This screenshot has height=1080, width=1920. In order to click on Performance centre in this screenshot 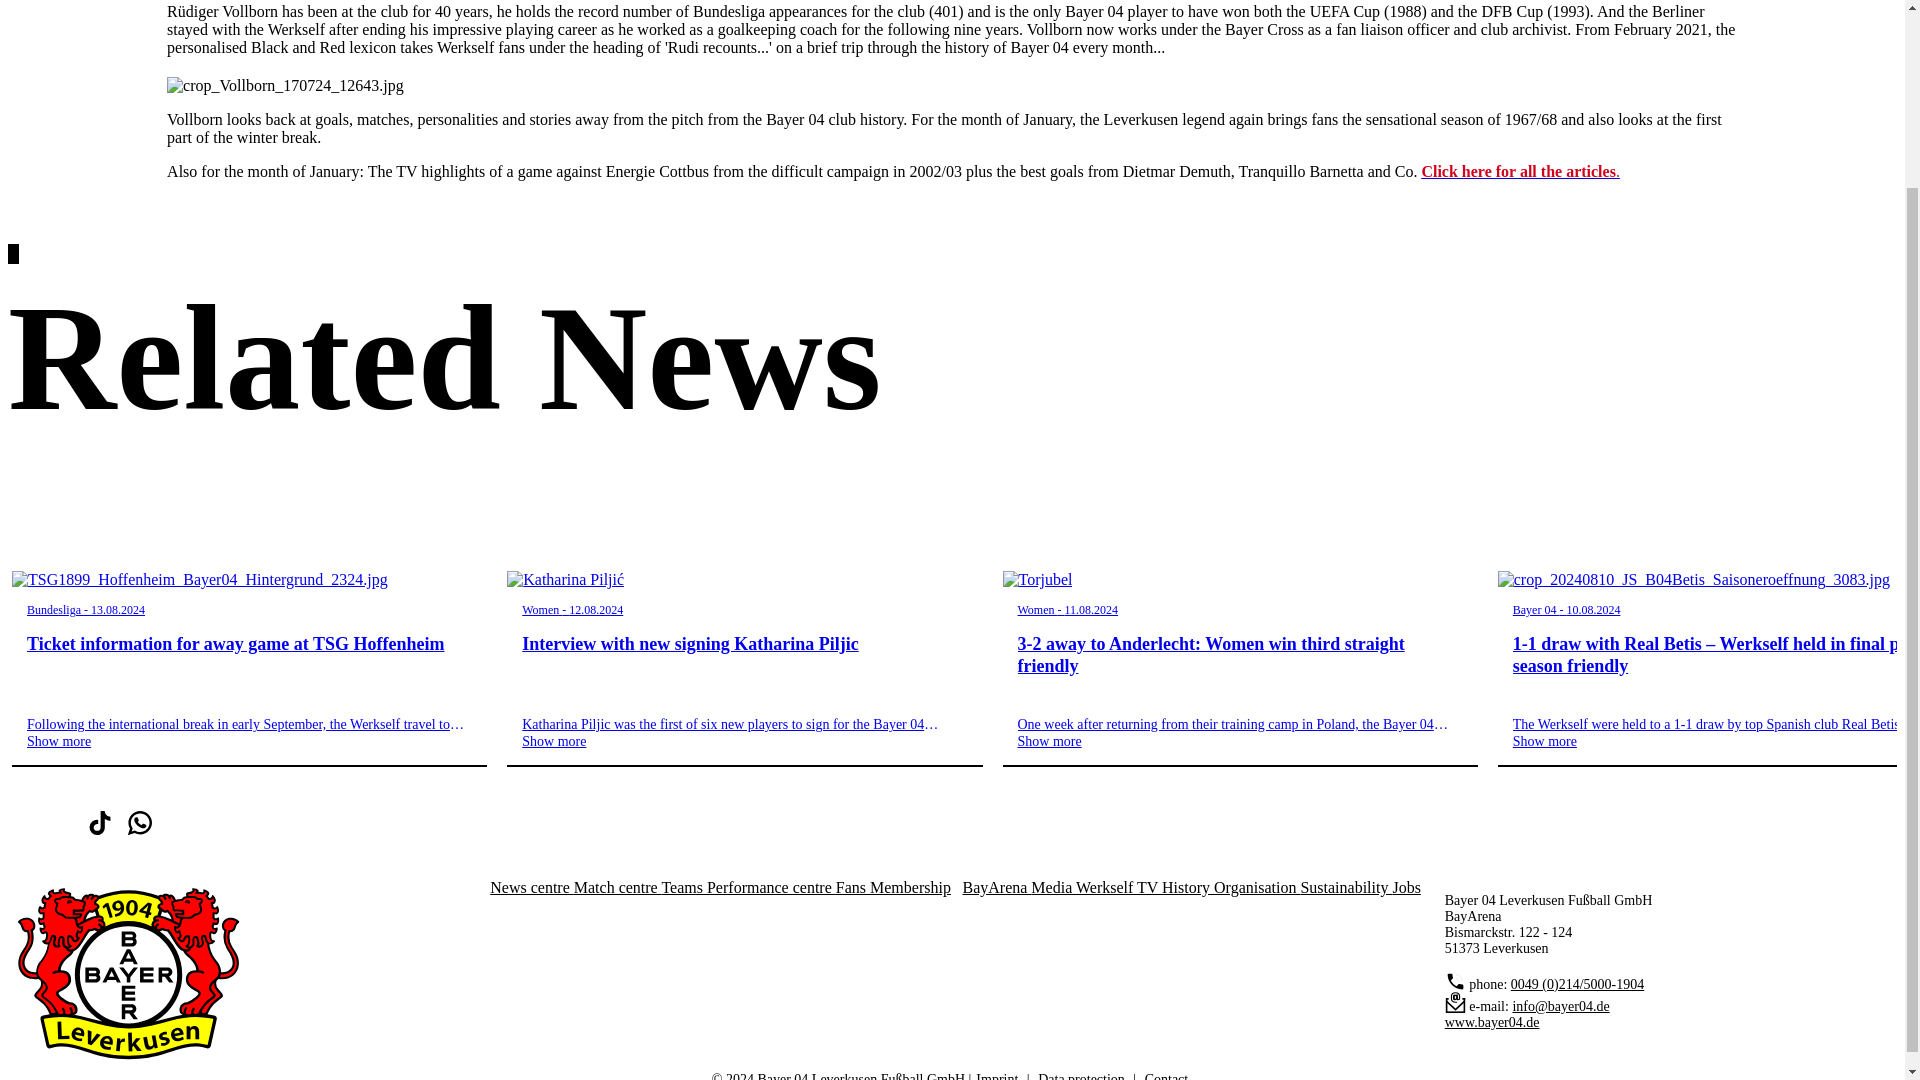, I will do `click(770, 888)`.